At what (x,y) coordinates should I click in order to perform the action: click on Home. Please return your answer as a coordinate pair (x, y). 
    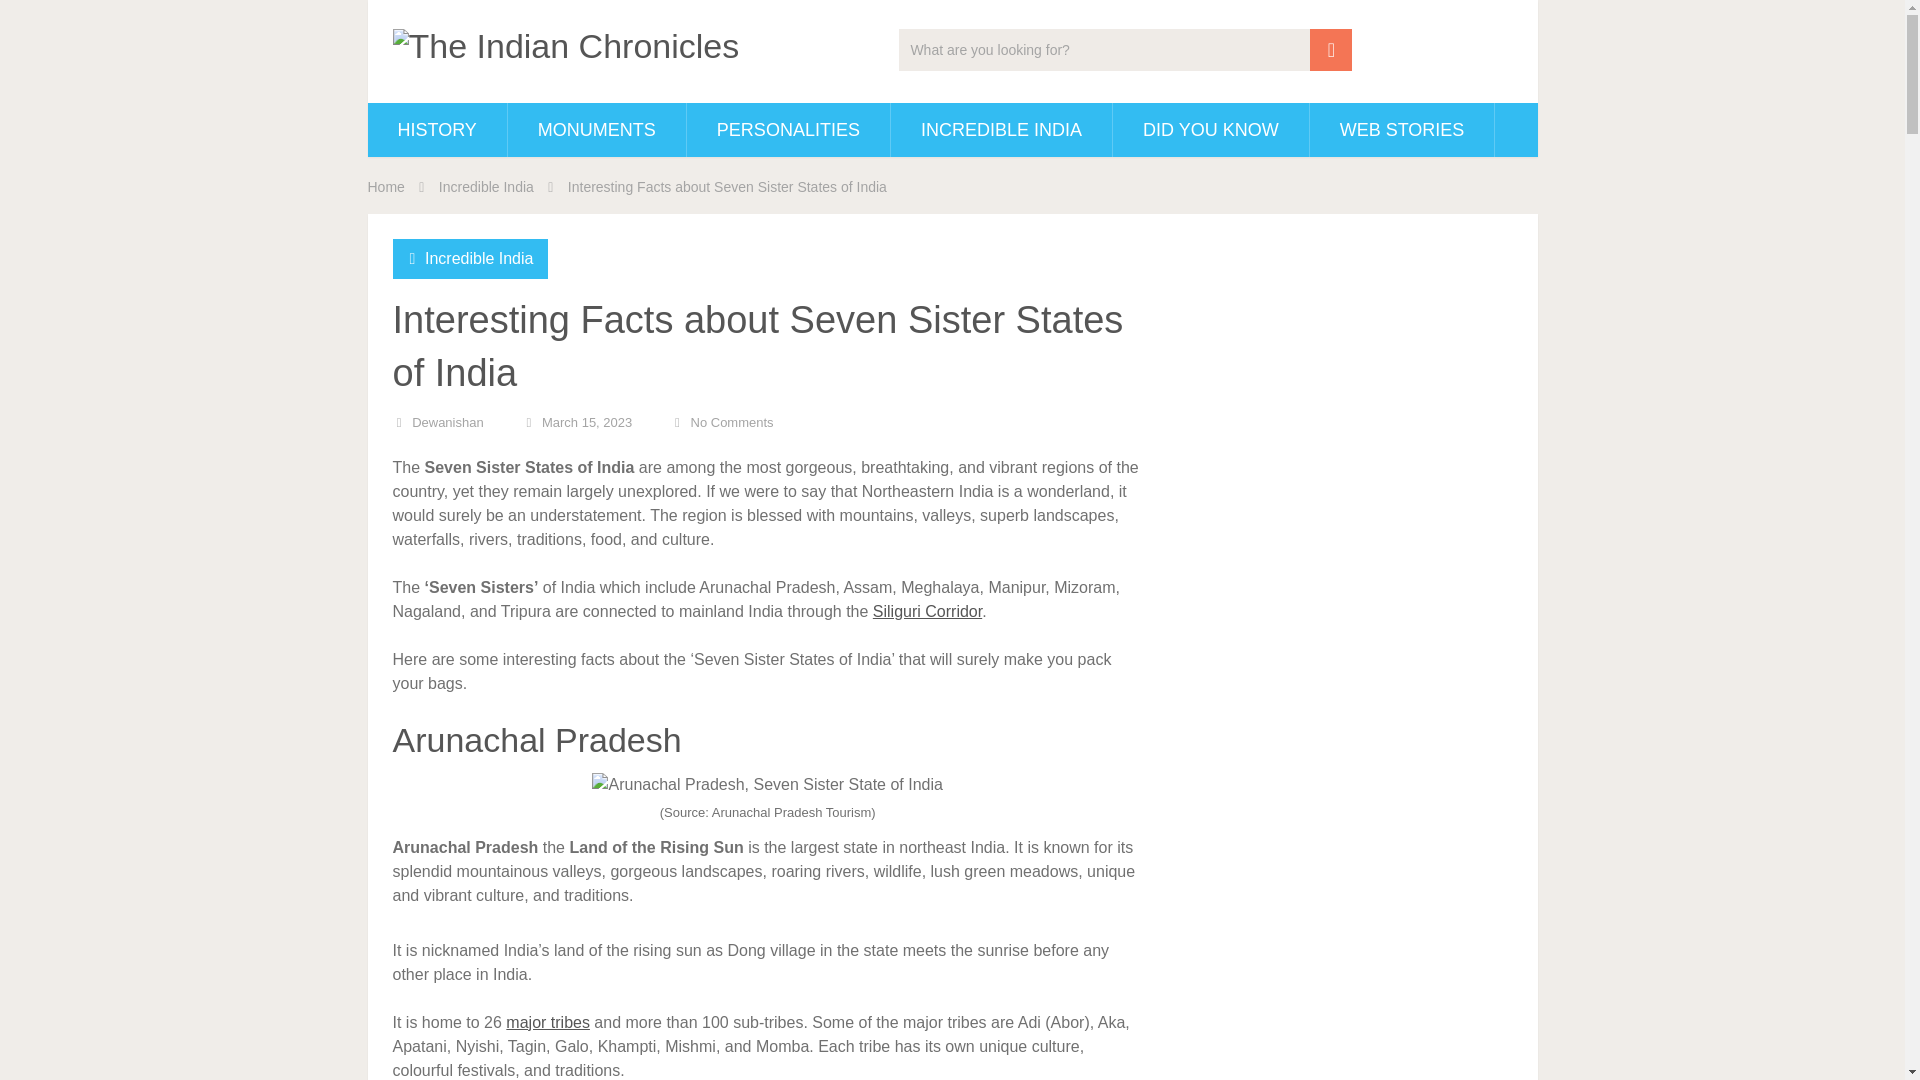
    Looking at the image, I should click on (386, 187).